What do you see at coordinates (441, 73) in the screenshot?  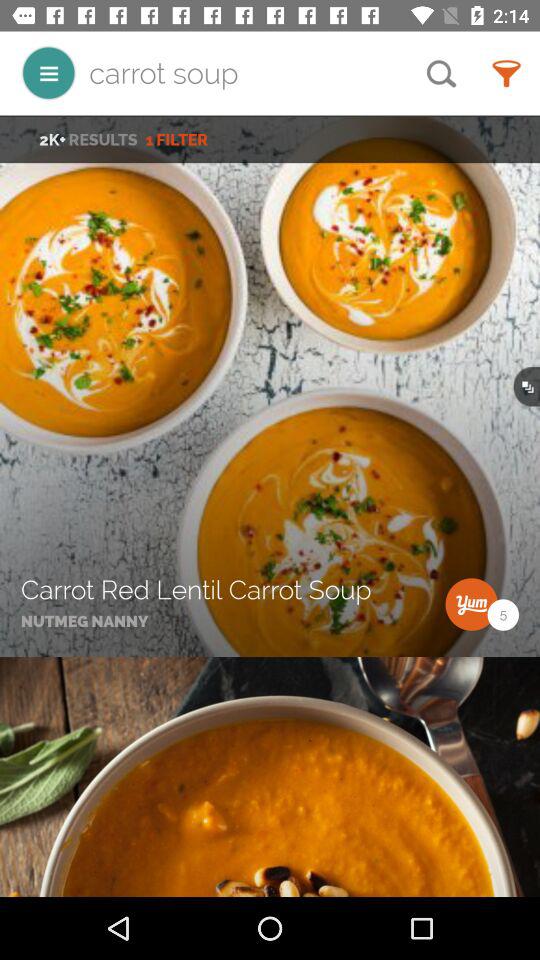 I see `turn off the item next to the carrot soup item` at bounding box center [441, 73].